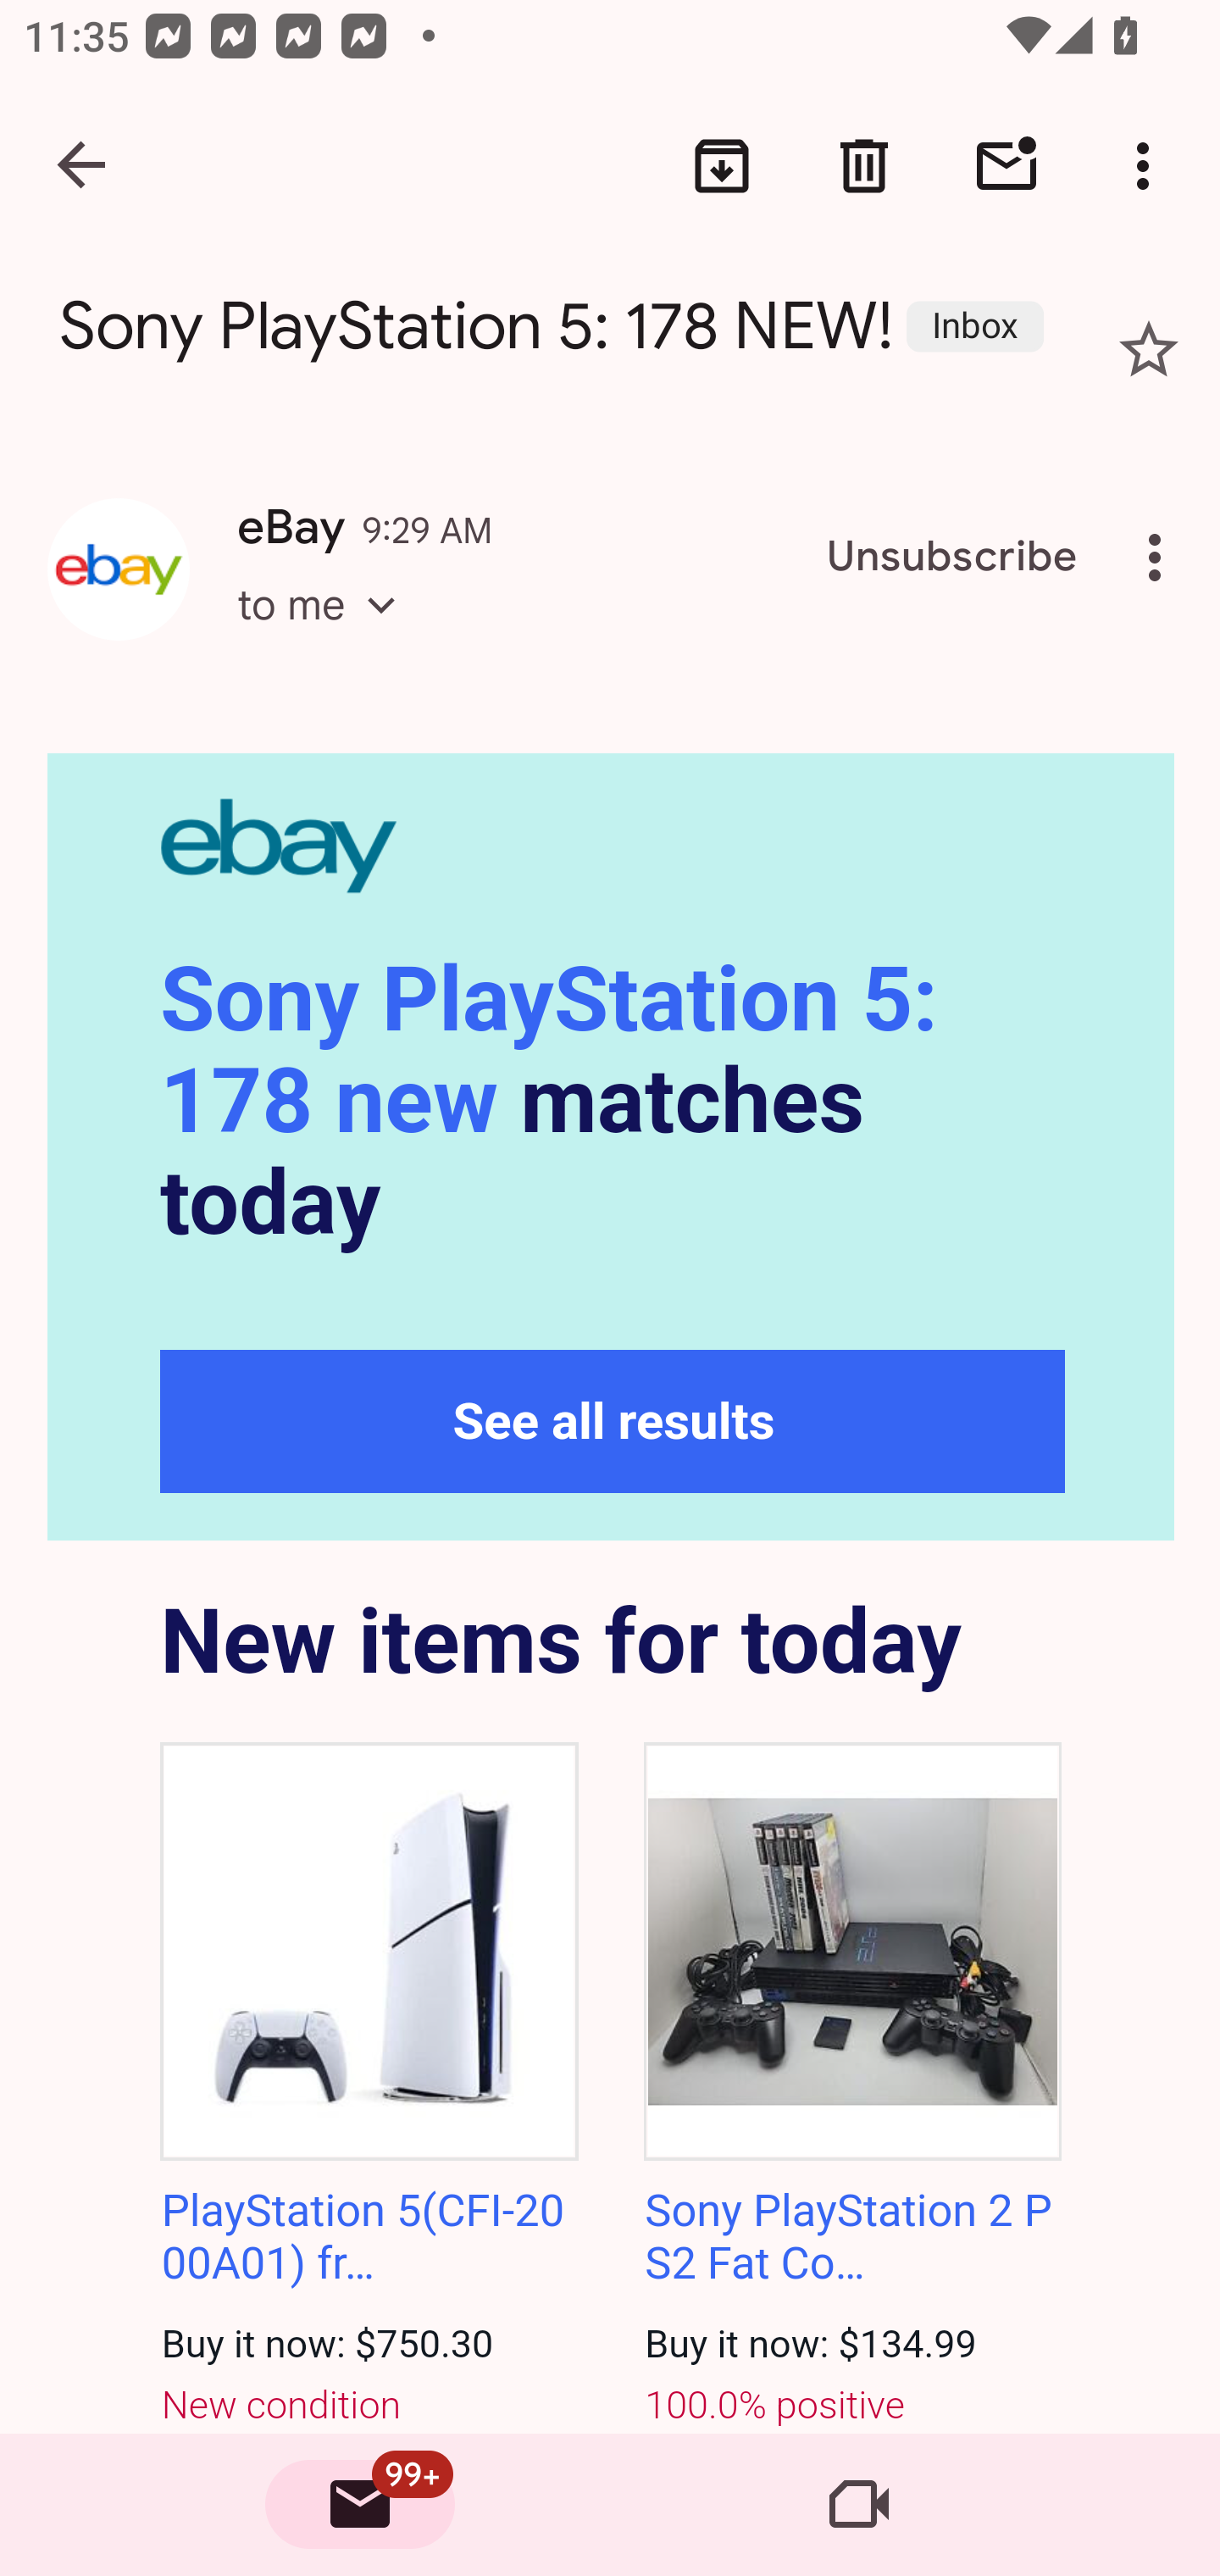  I want to click on Delete, so click(864, 166).